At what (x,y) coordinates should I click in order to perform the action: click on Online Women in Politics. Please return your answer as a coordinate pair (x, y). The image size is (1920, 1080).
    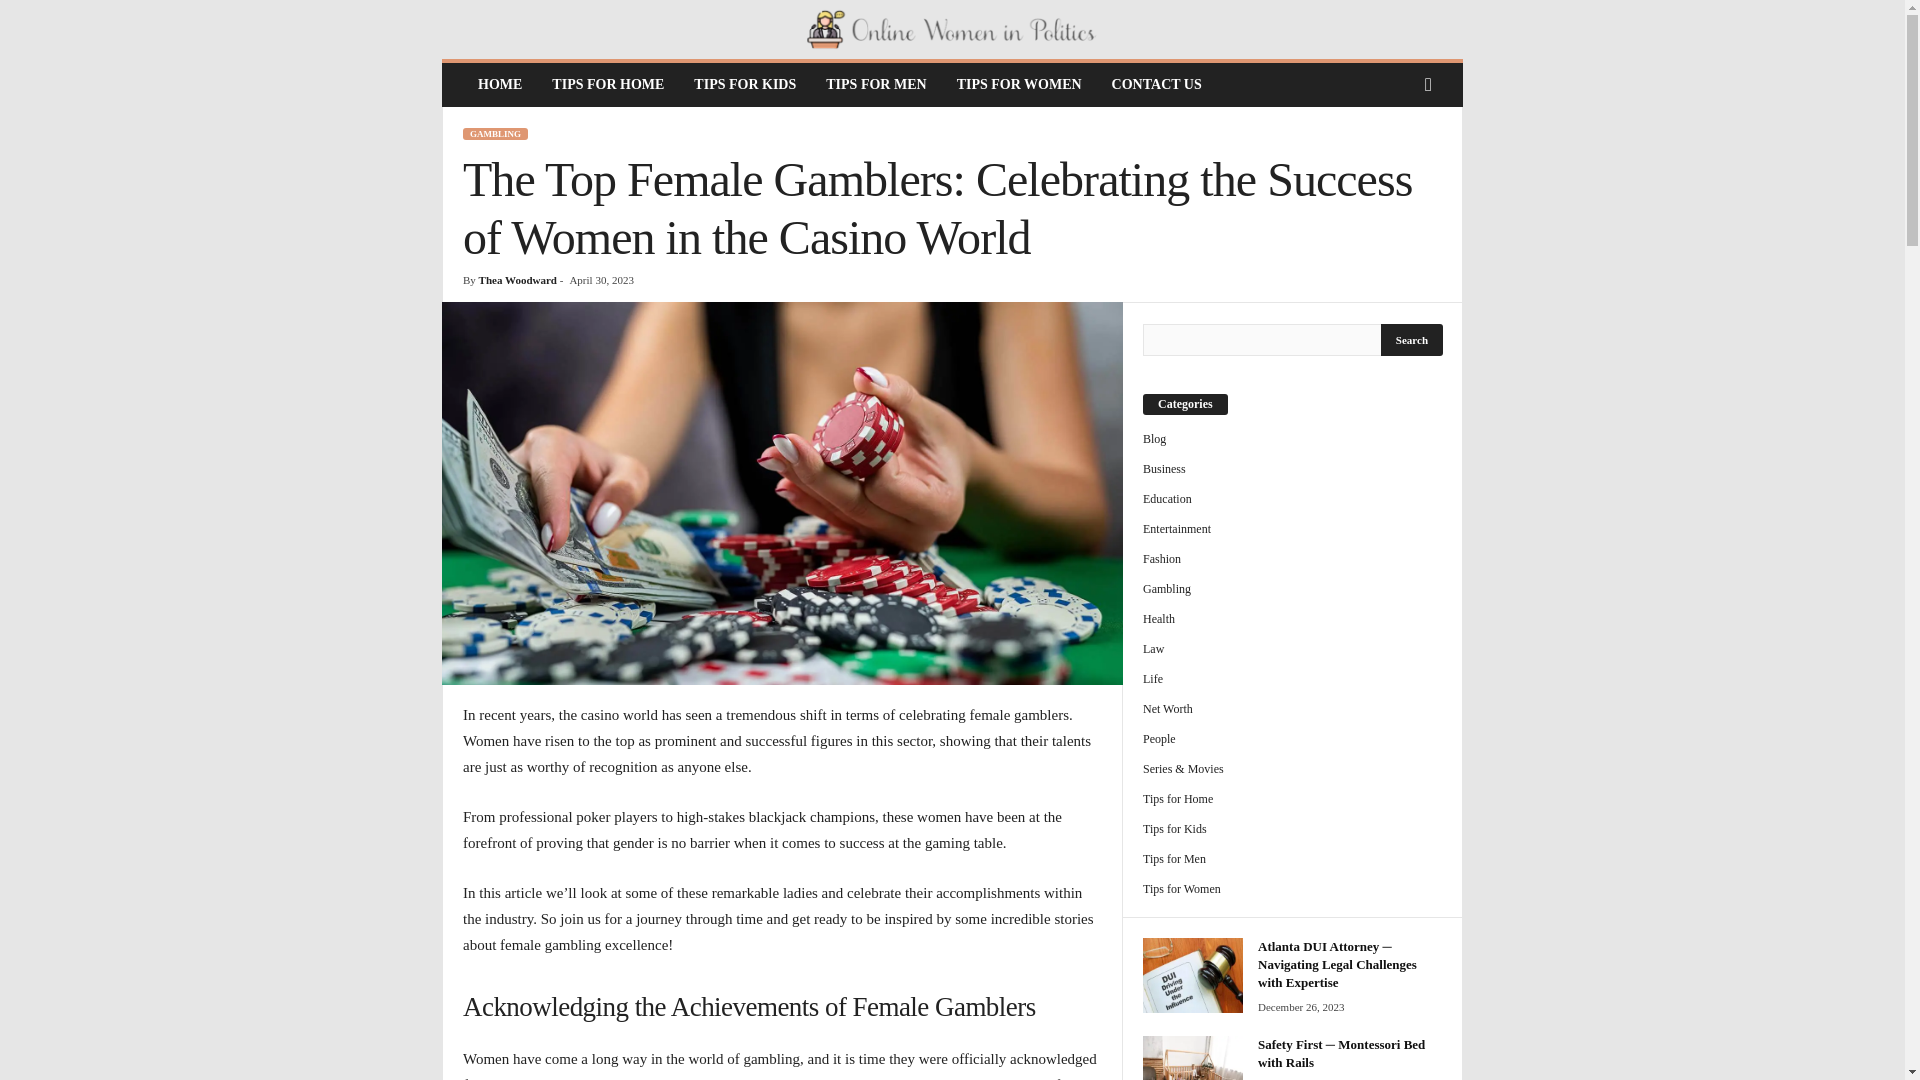
    Looking at the image, I should click on (952, 30).